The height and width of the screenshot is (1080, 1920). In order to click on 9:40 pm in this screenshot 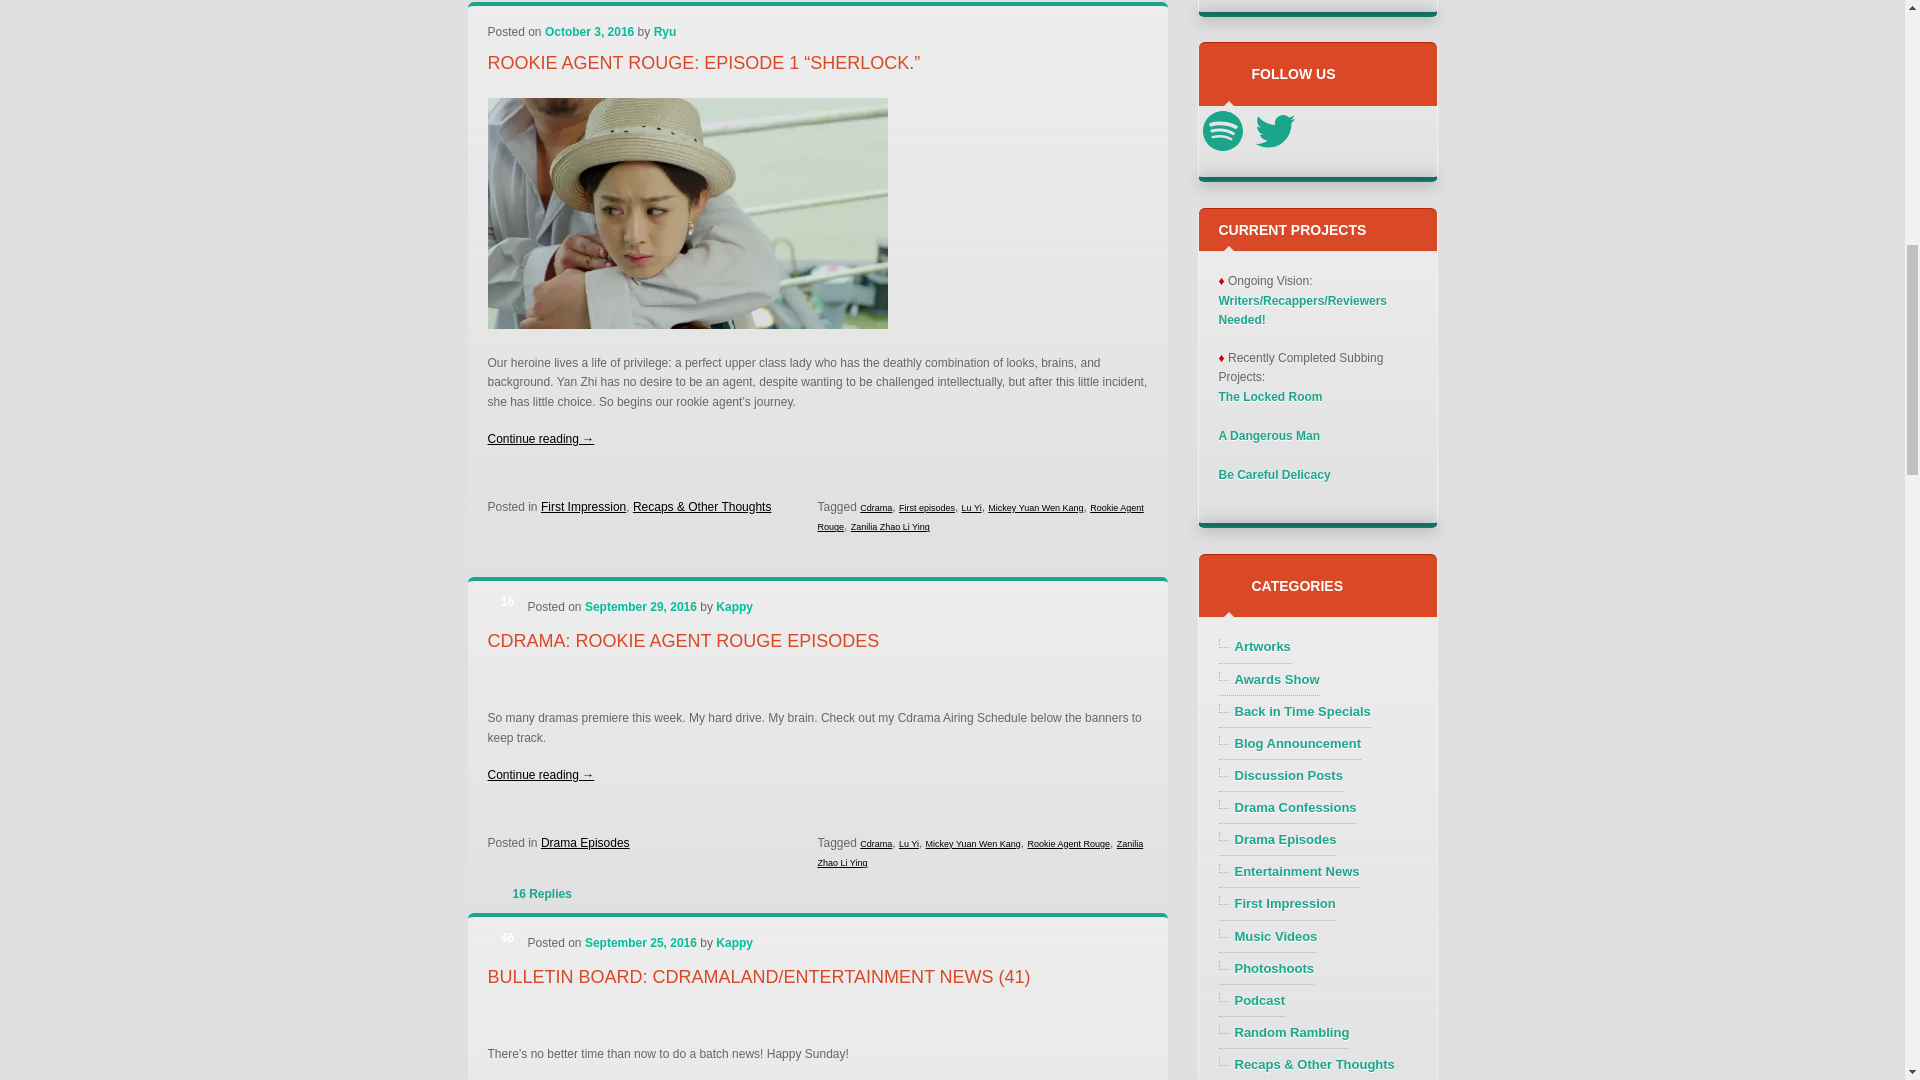, I will do `click(640, 607)`.